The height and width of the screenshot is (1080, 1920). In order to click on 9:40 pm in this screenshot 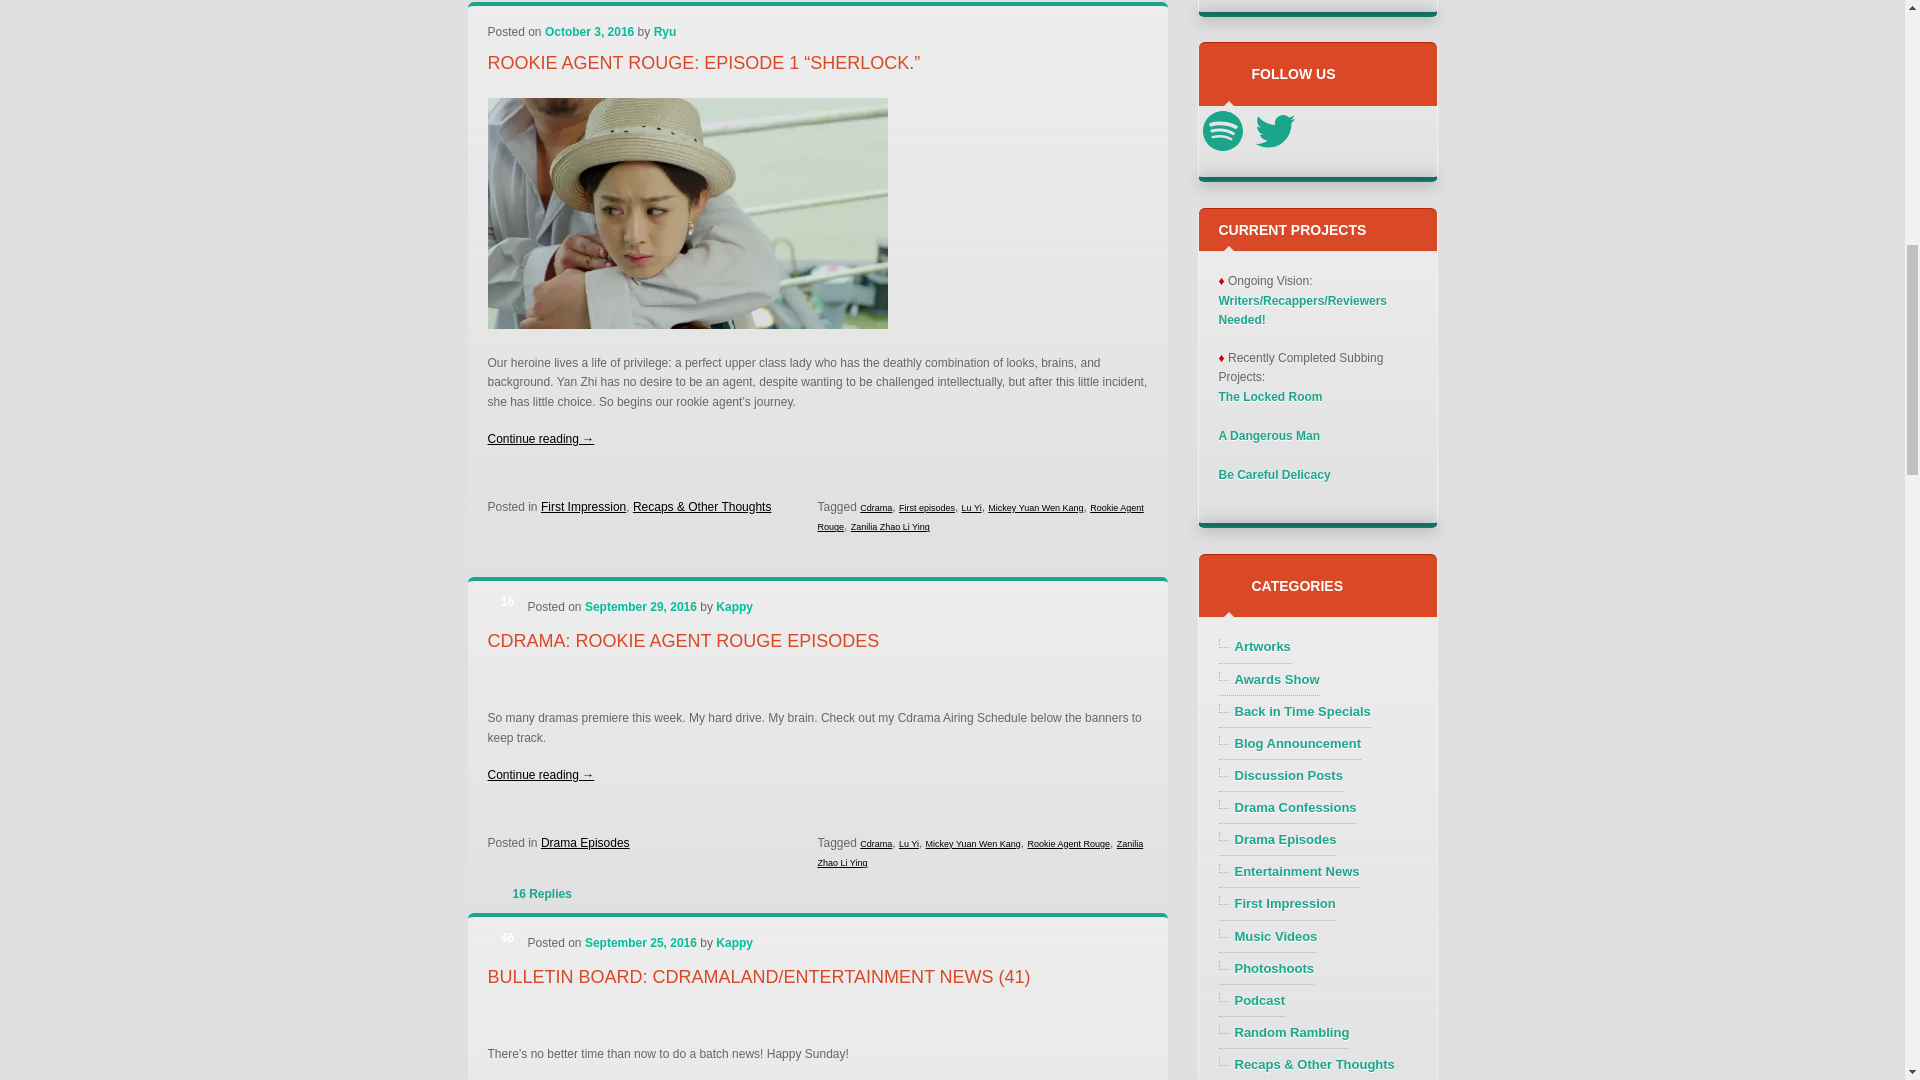, I will do `click(640, 607)`.